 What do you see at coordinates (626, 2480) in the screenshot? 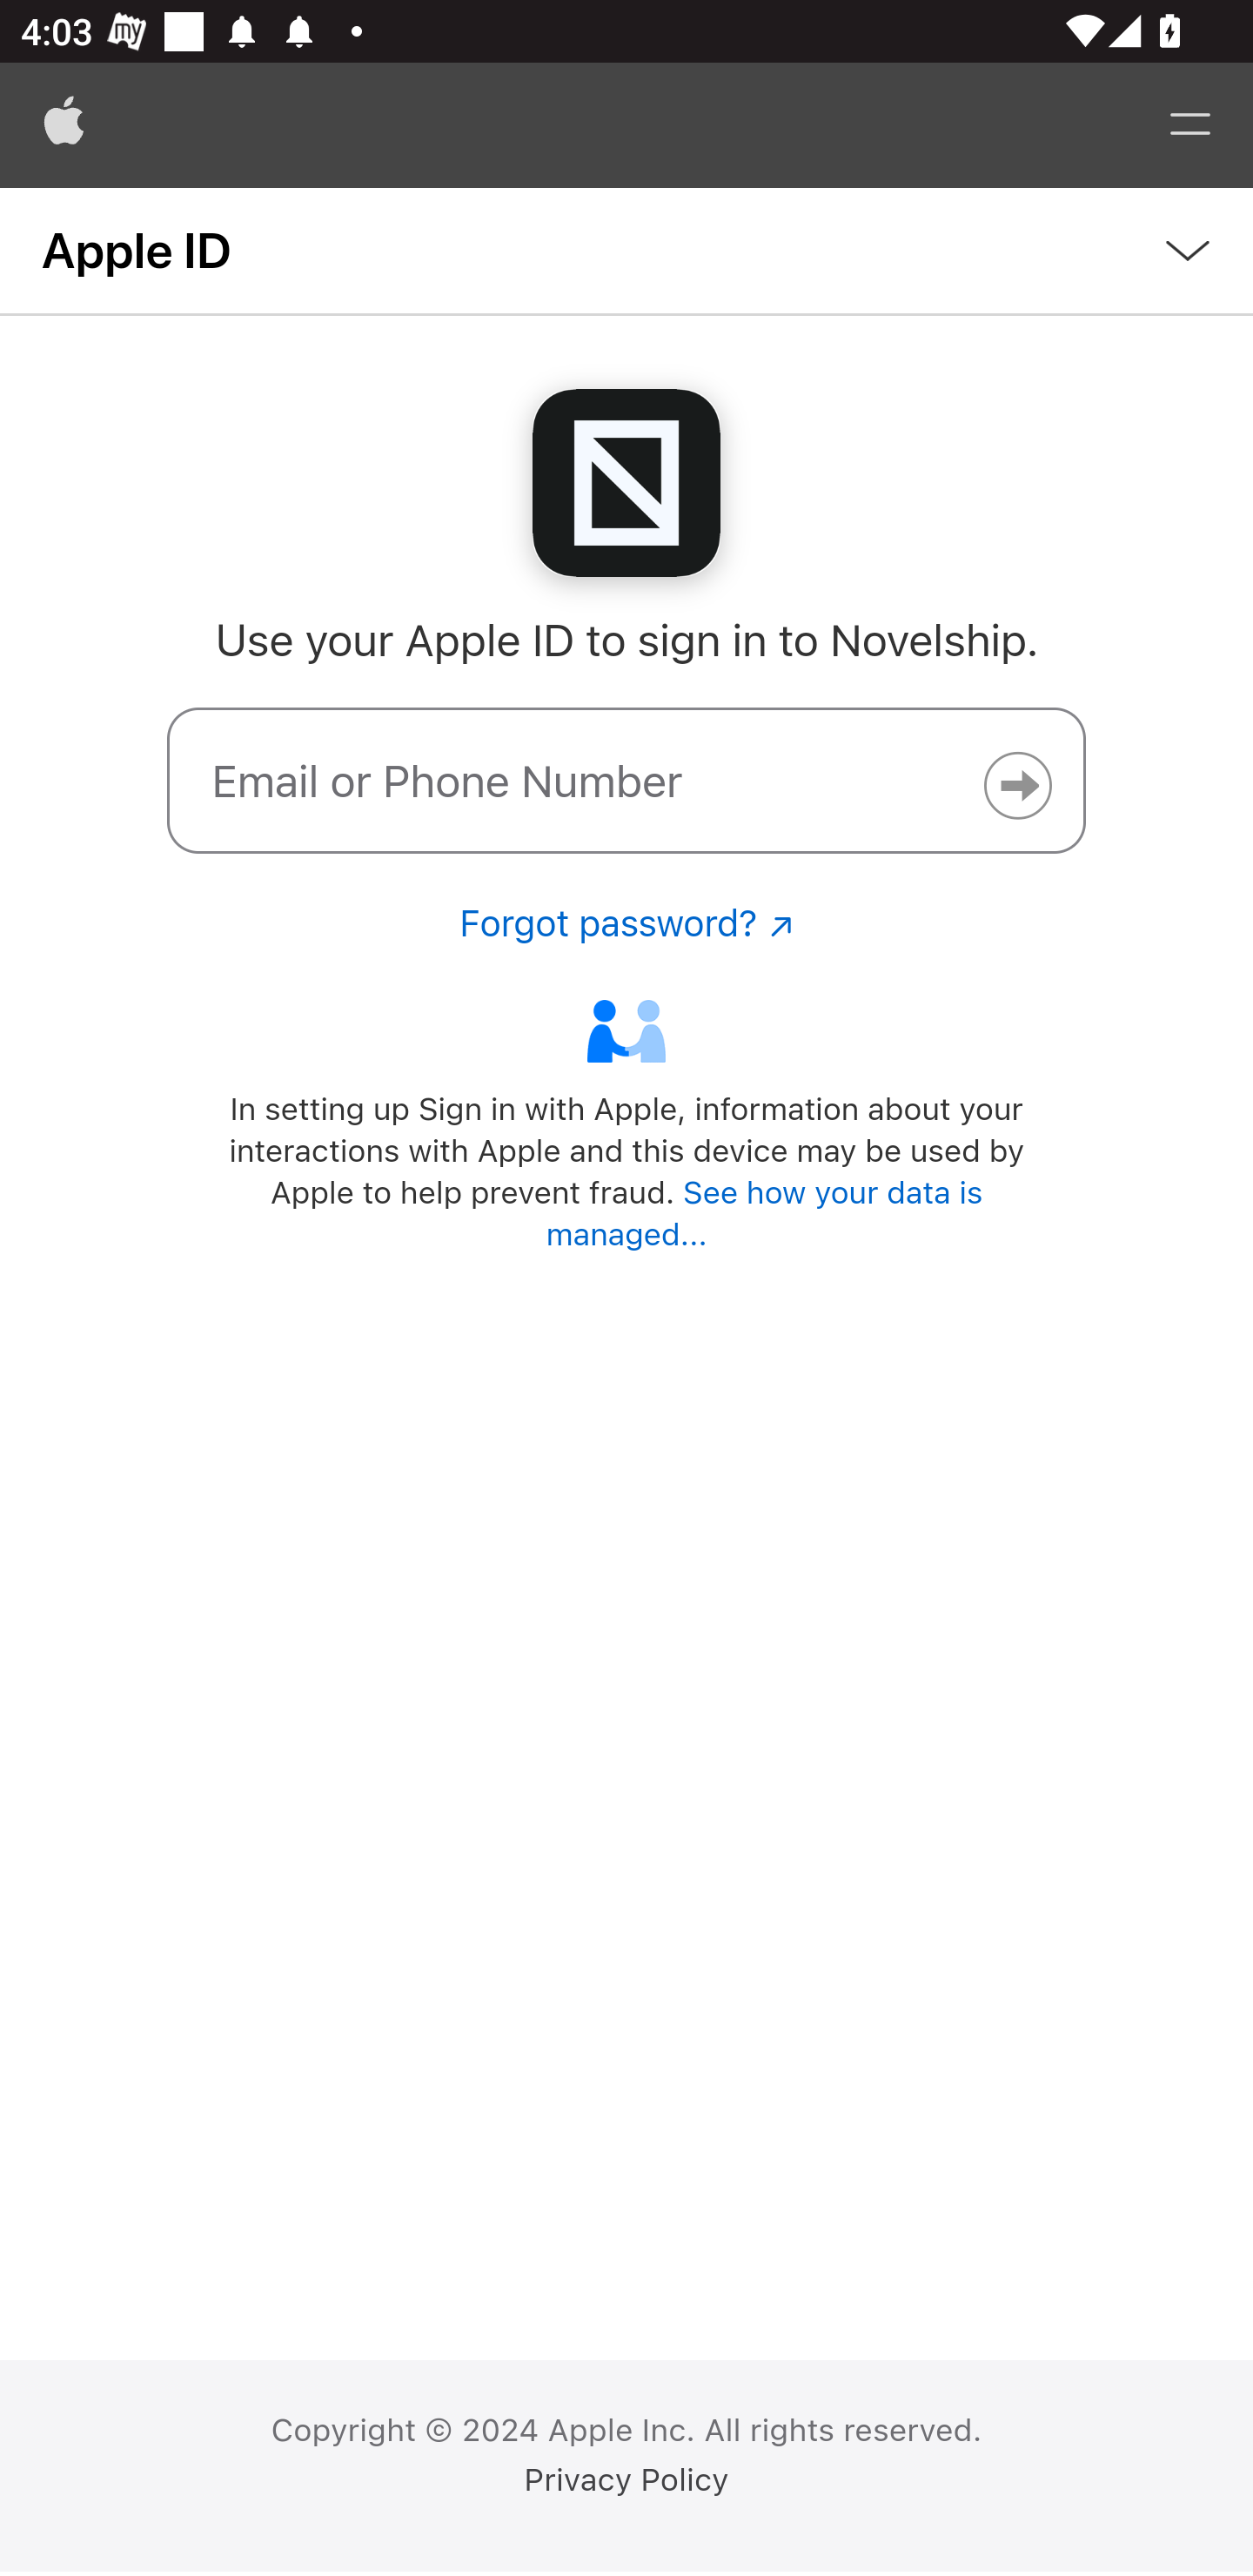
I see `Privacy Policy` at bounding box center [626, 2480].